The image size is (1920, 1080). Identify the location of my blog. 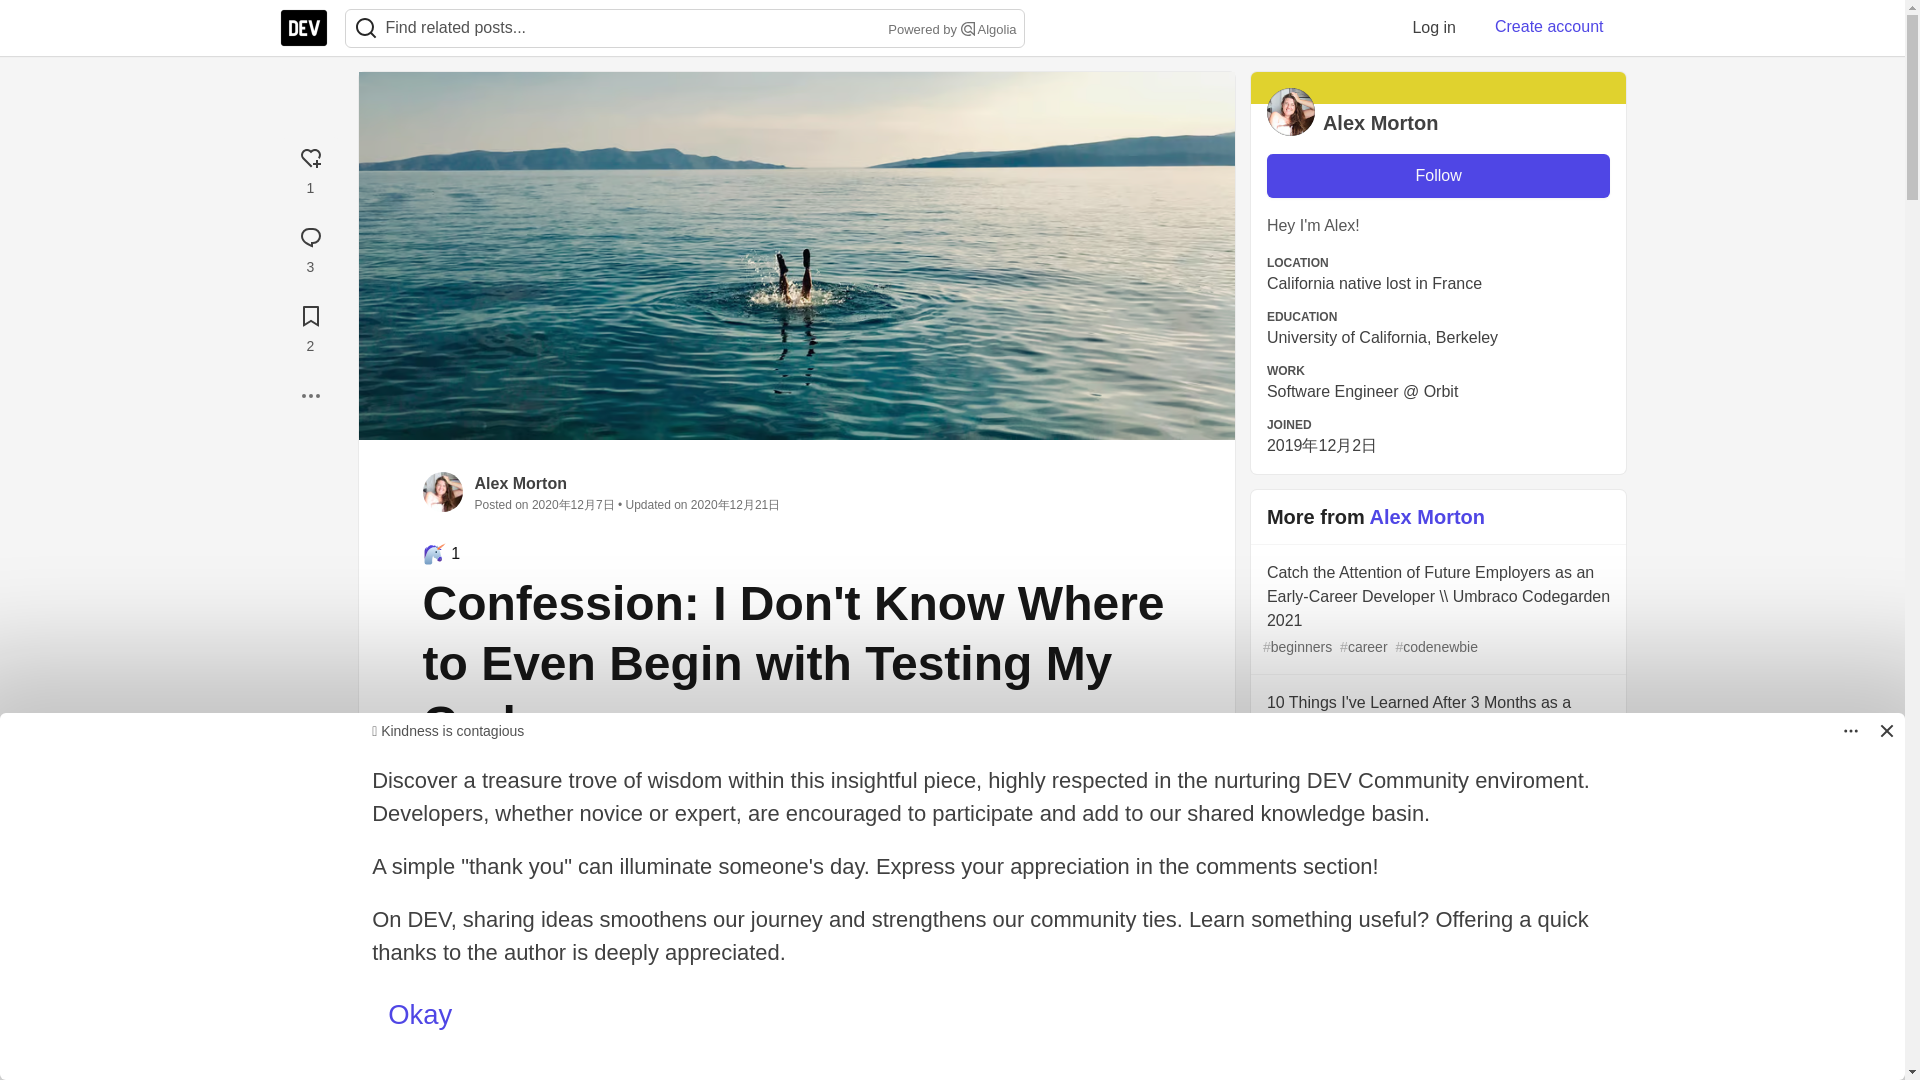
(986, 841).